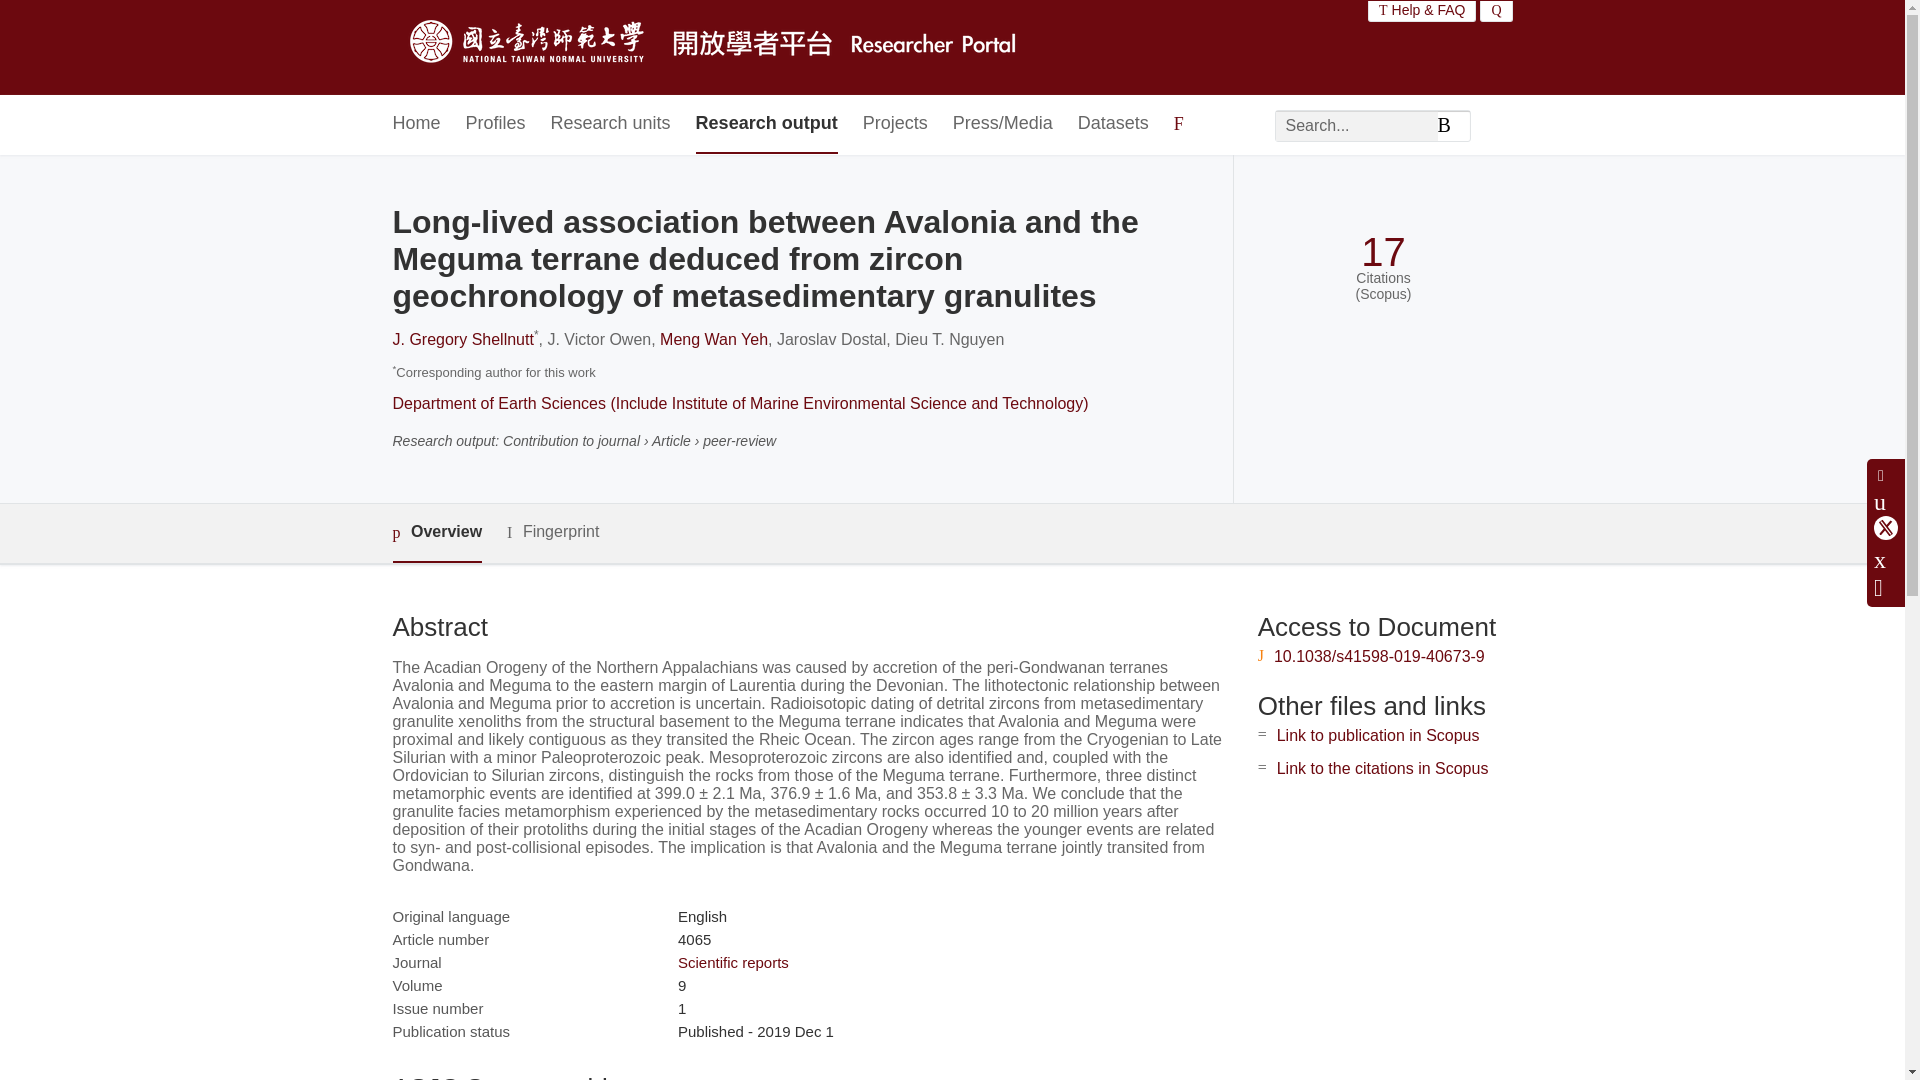 The width and height of the screenshot is (1920, 1080). What do you see at coordinates (552, 532) in the screenshot?
I see `Fingerprint` at bounding box center [552, 532].